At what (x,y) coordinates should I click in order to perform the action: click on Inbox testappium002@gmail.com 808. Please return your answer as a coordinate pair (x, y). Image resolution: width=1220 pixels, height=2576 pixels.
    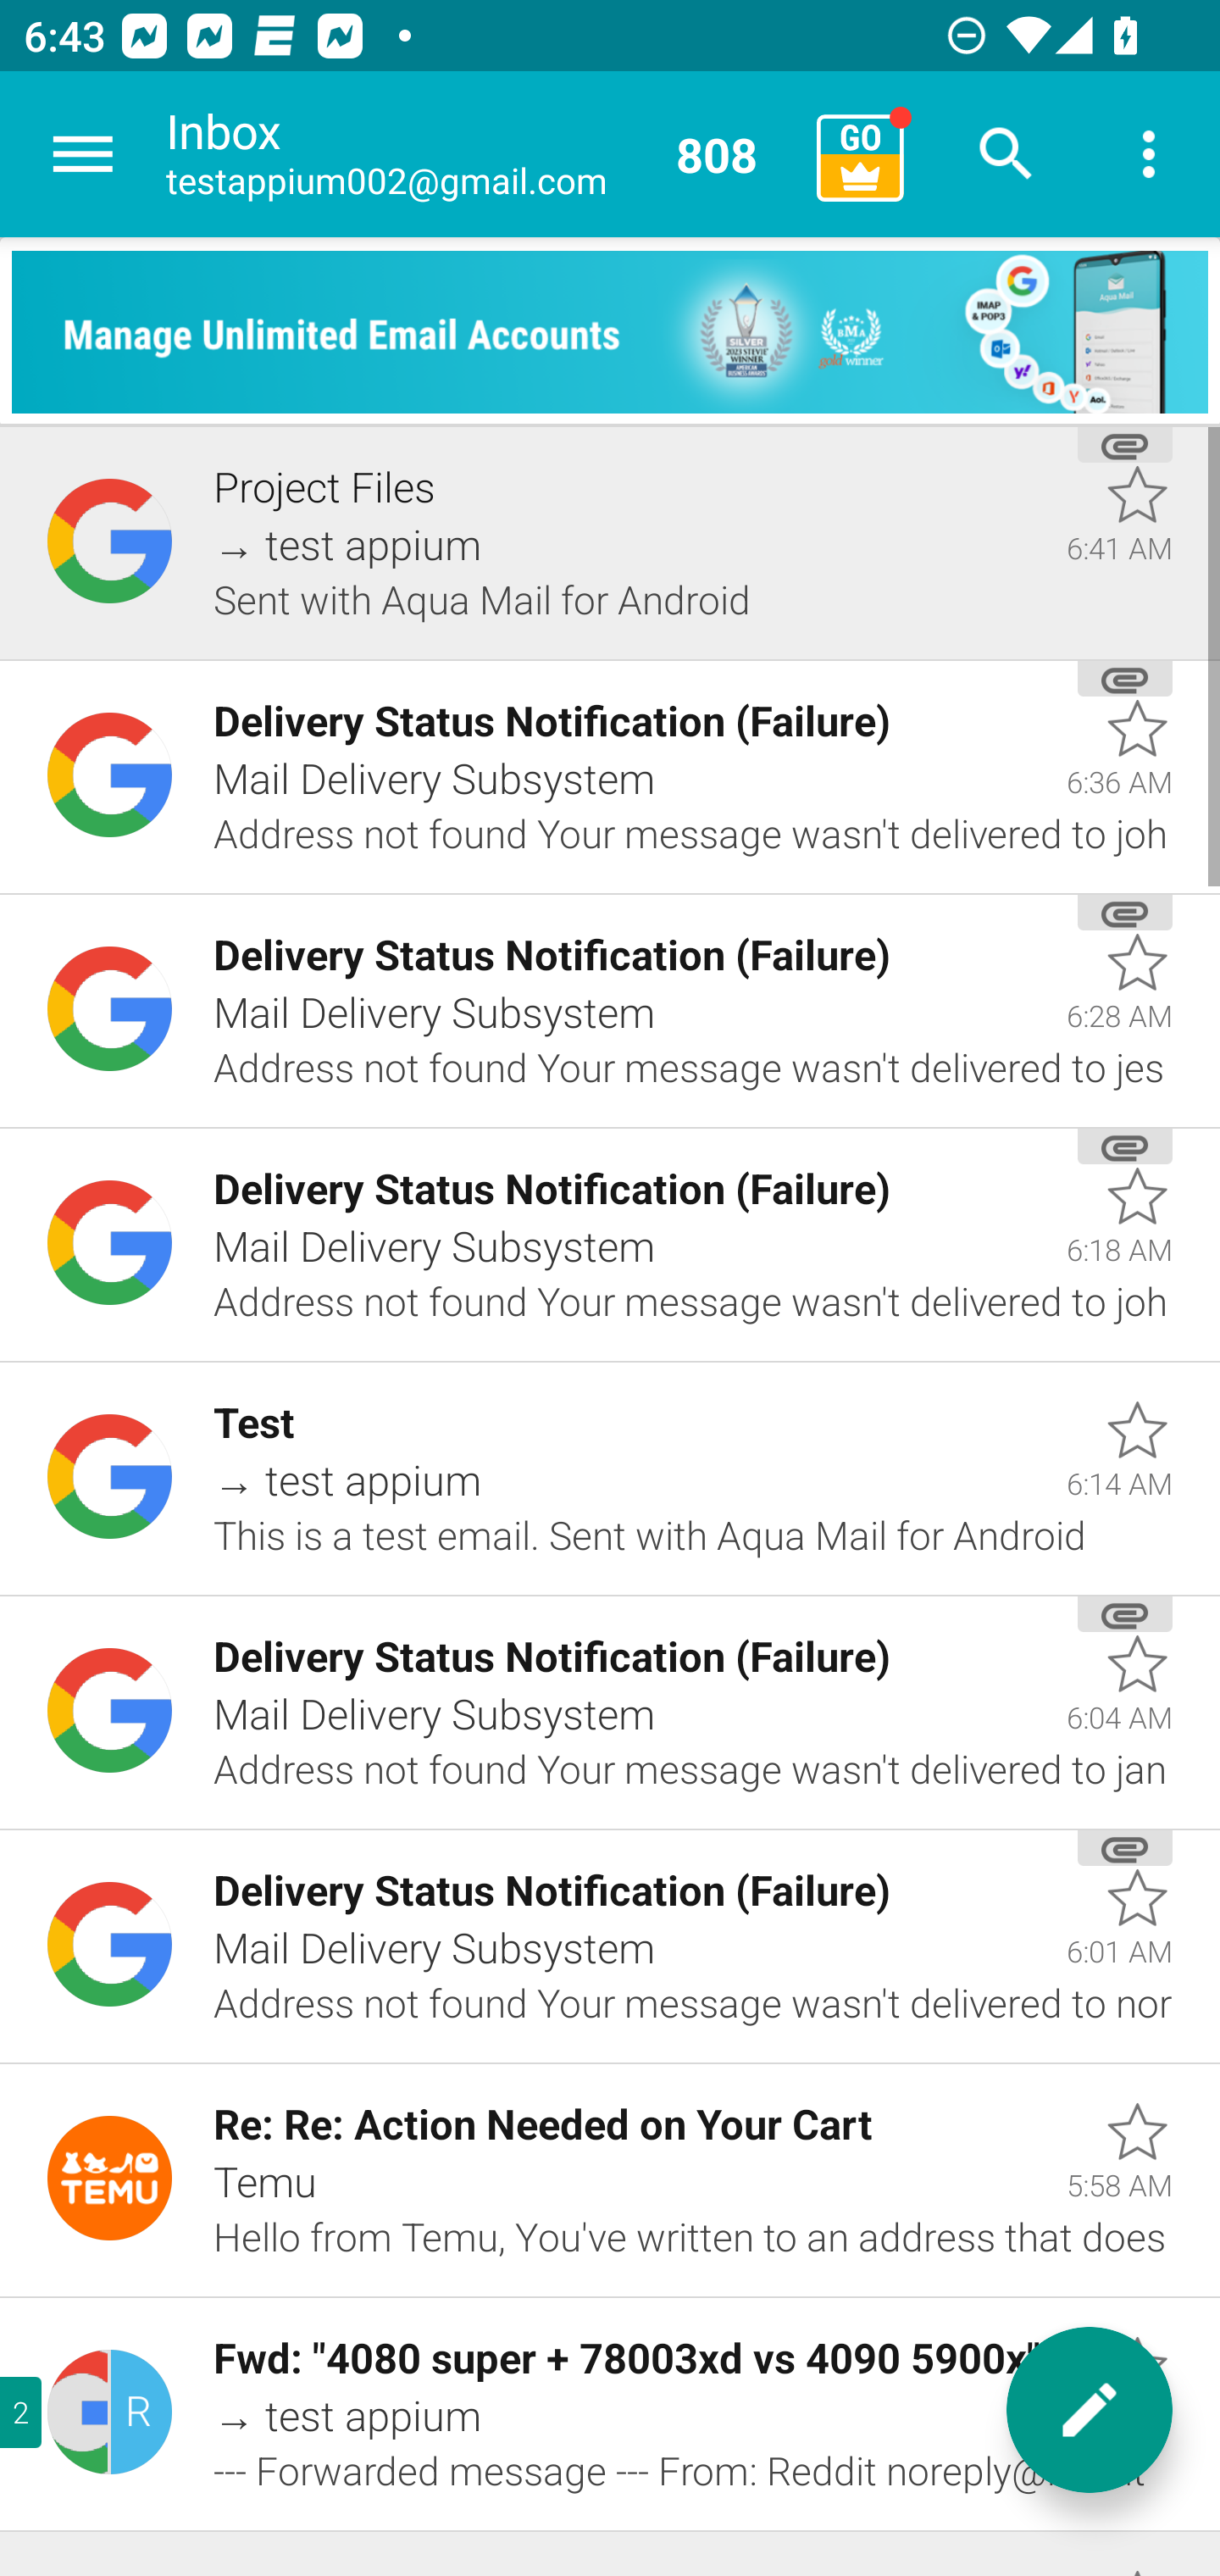
    Looking at the image, I should click on (480, 154).